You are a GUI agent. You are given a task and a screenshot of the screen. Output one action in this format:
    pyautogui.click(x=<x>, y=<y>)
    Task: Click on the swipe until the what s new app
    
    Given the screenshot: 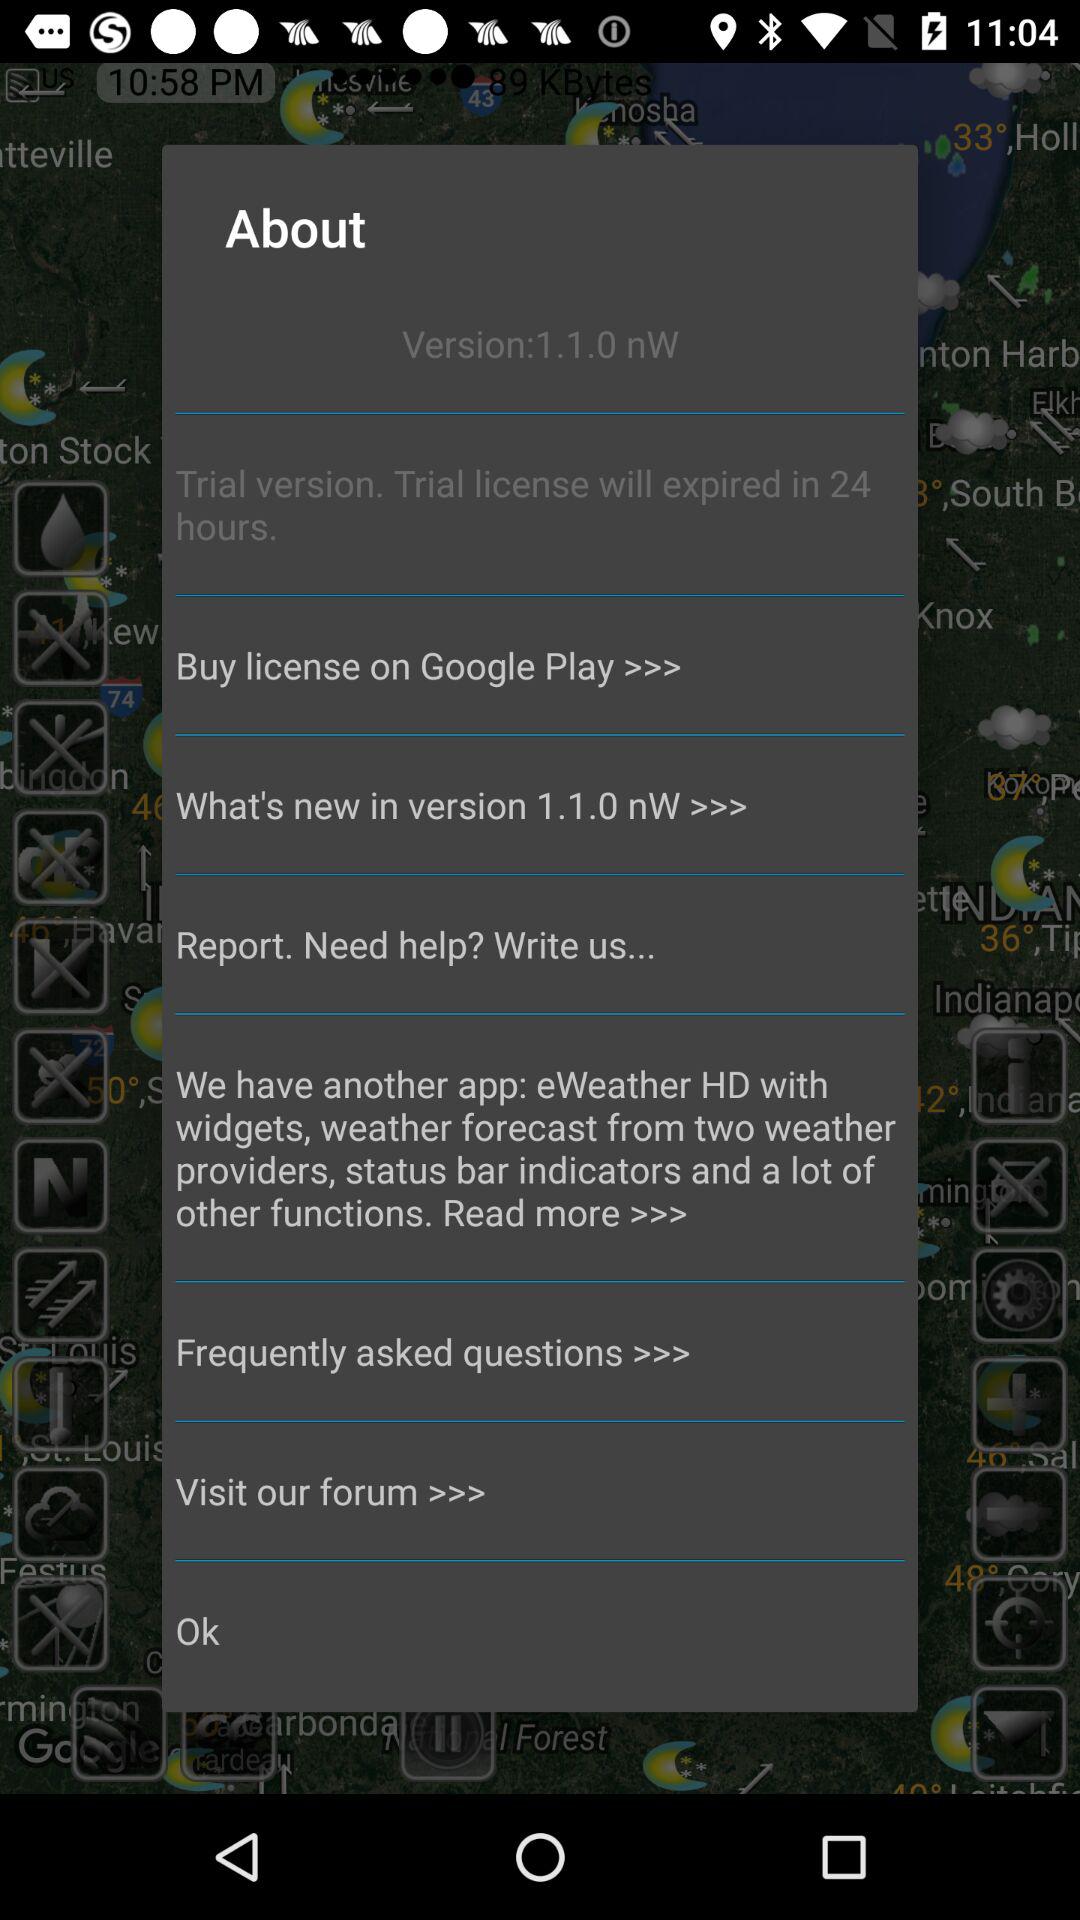 What is the action you would take?
    pyautogui.click(x=540, y=804)
    